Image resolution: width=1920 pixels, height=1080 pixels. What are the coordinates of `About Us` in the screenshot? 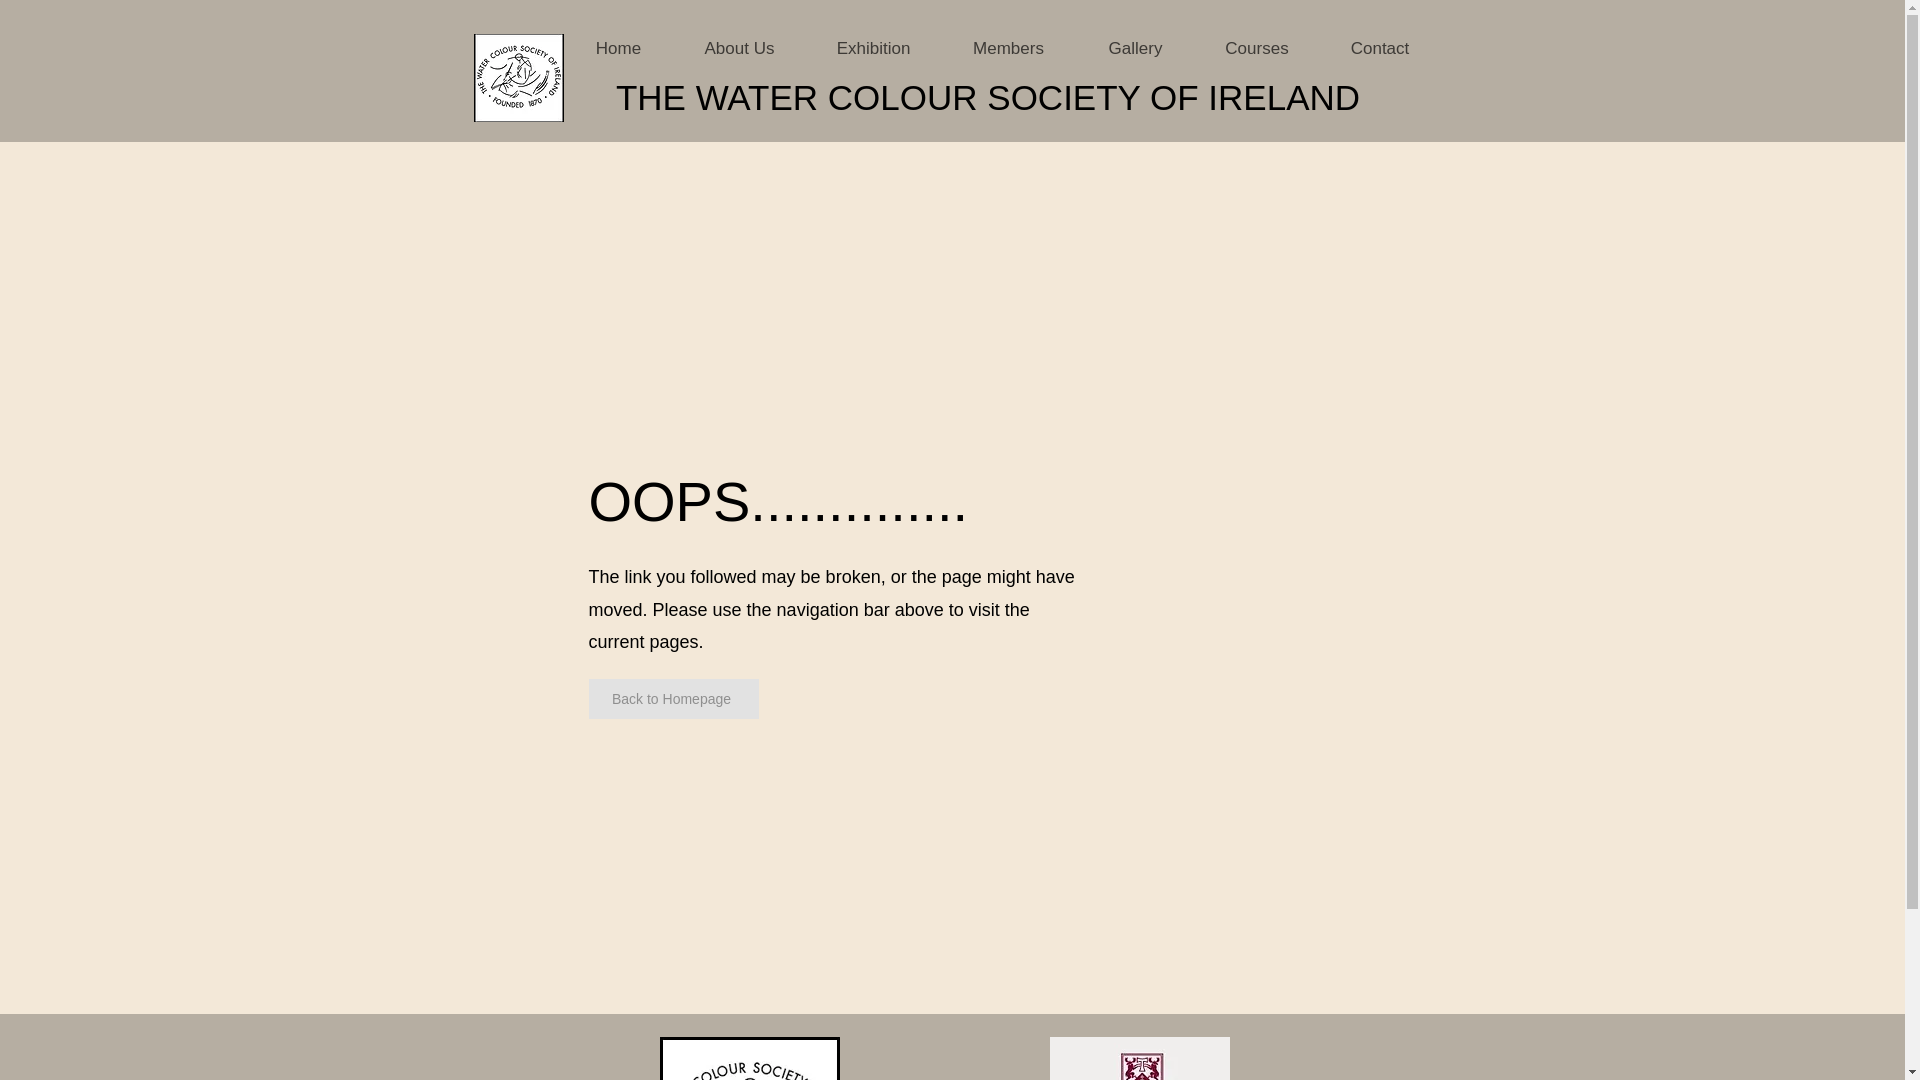 It's located at (740, 49).